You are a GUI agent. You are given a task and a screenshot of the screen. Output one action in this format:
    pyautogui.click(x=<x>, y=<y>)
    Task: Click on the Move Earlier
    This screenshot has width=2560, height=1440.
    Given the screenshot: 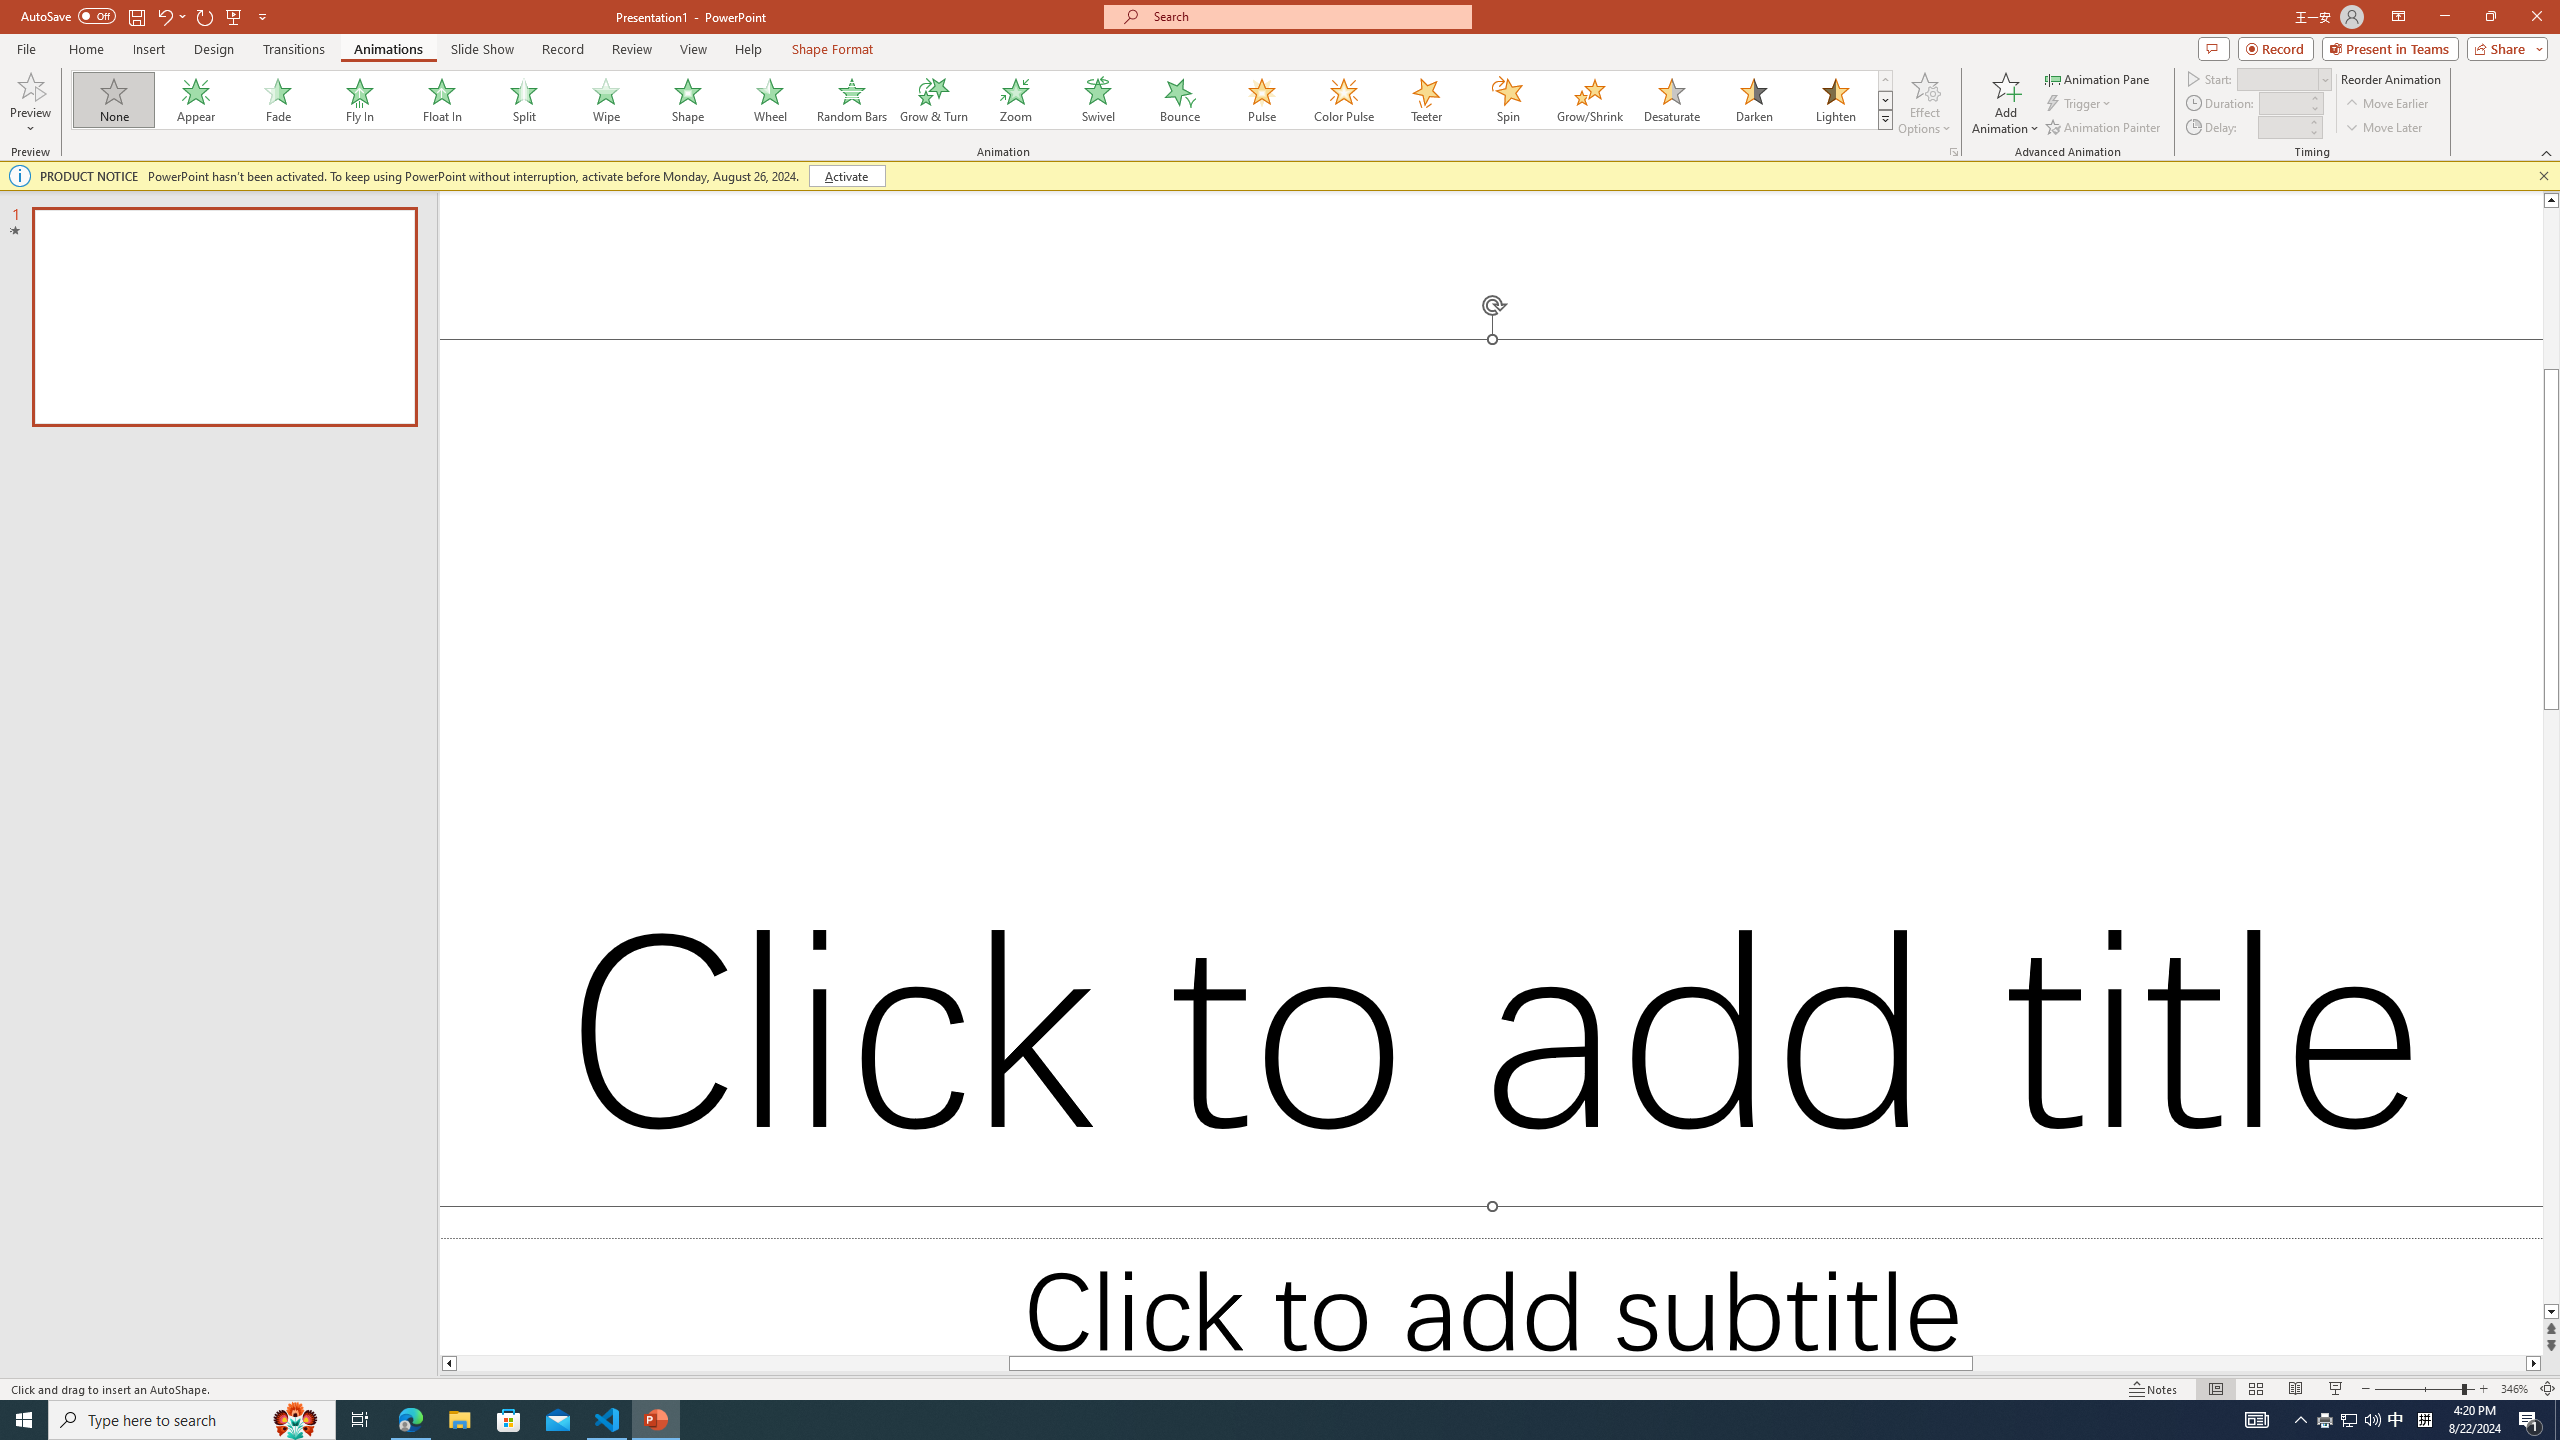 What is the action you would take?
    pyautogui.click(x=2386, y=104)
    